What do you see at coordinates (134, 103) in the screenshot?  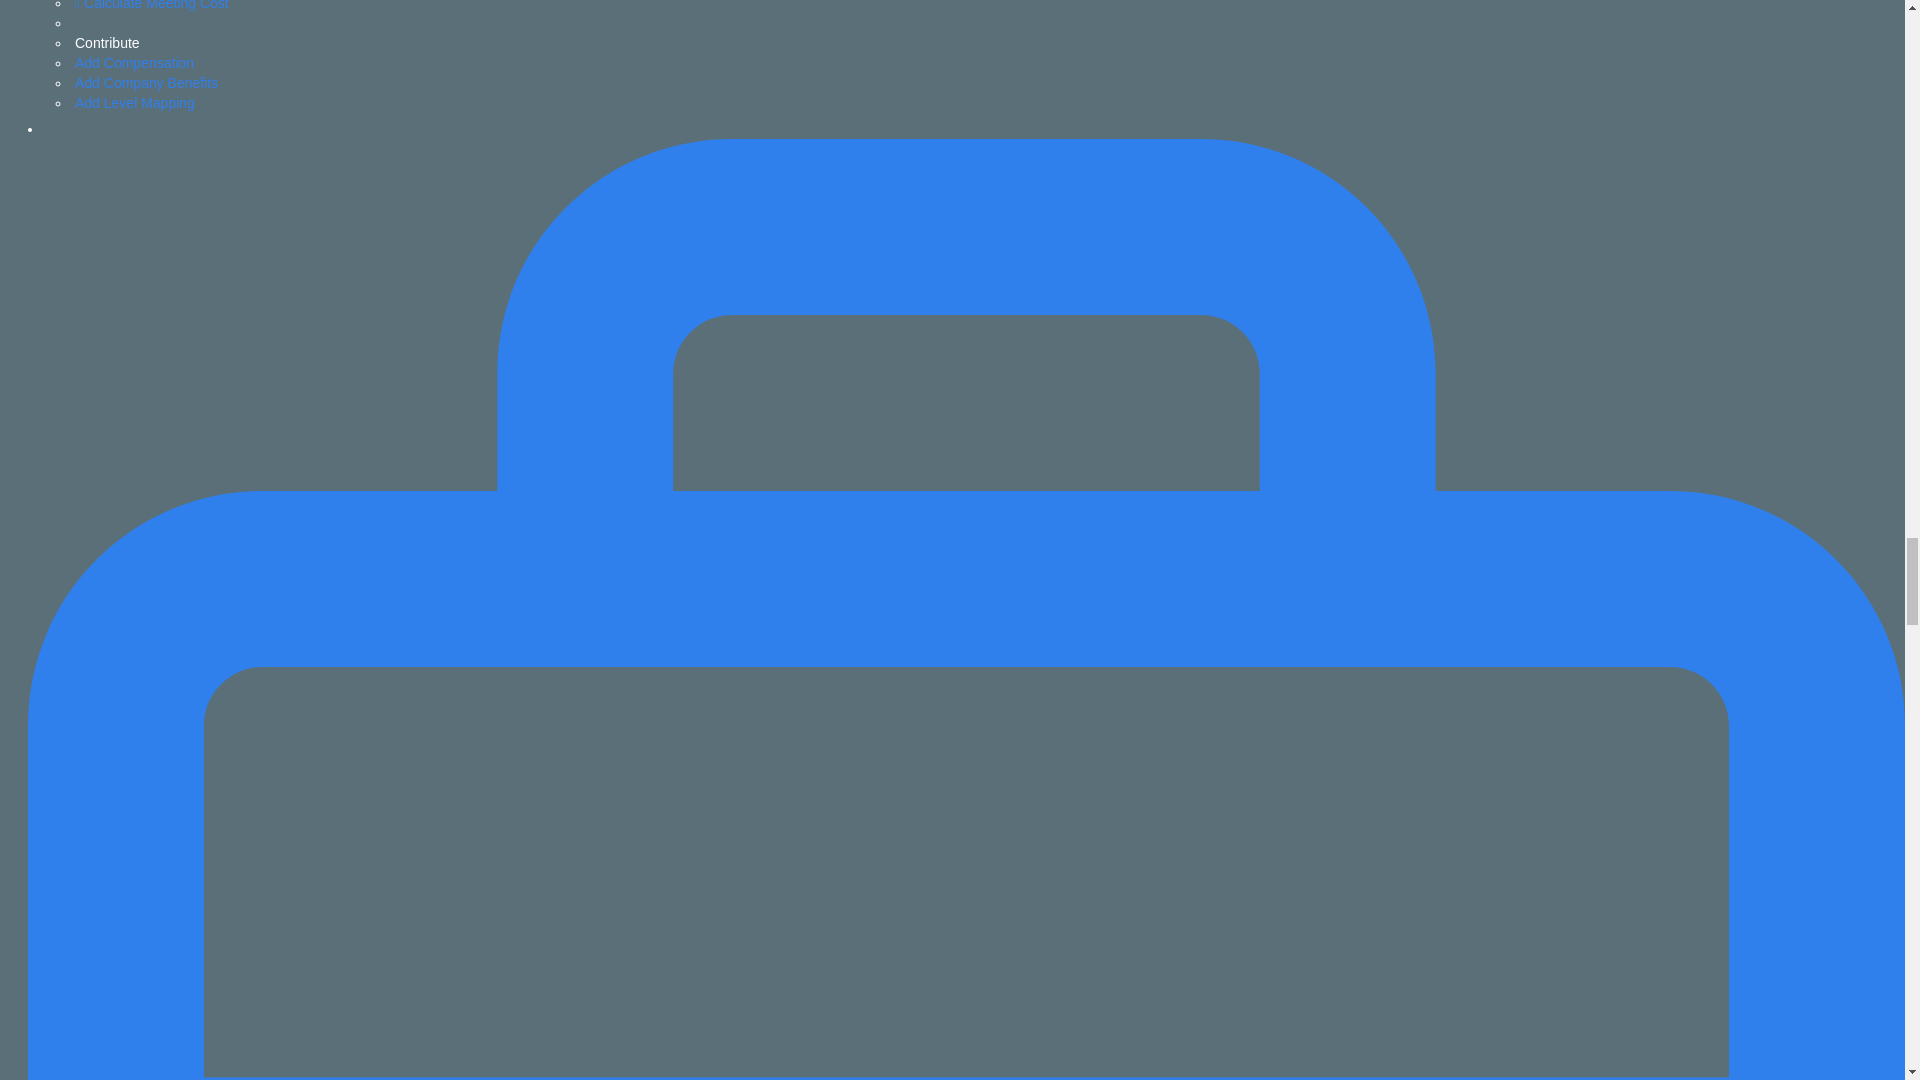 I see `Add Level Mapping` at bounding box center [134, 103].